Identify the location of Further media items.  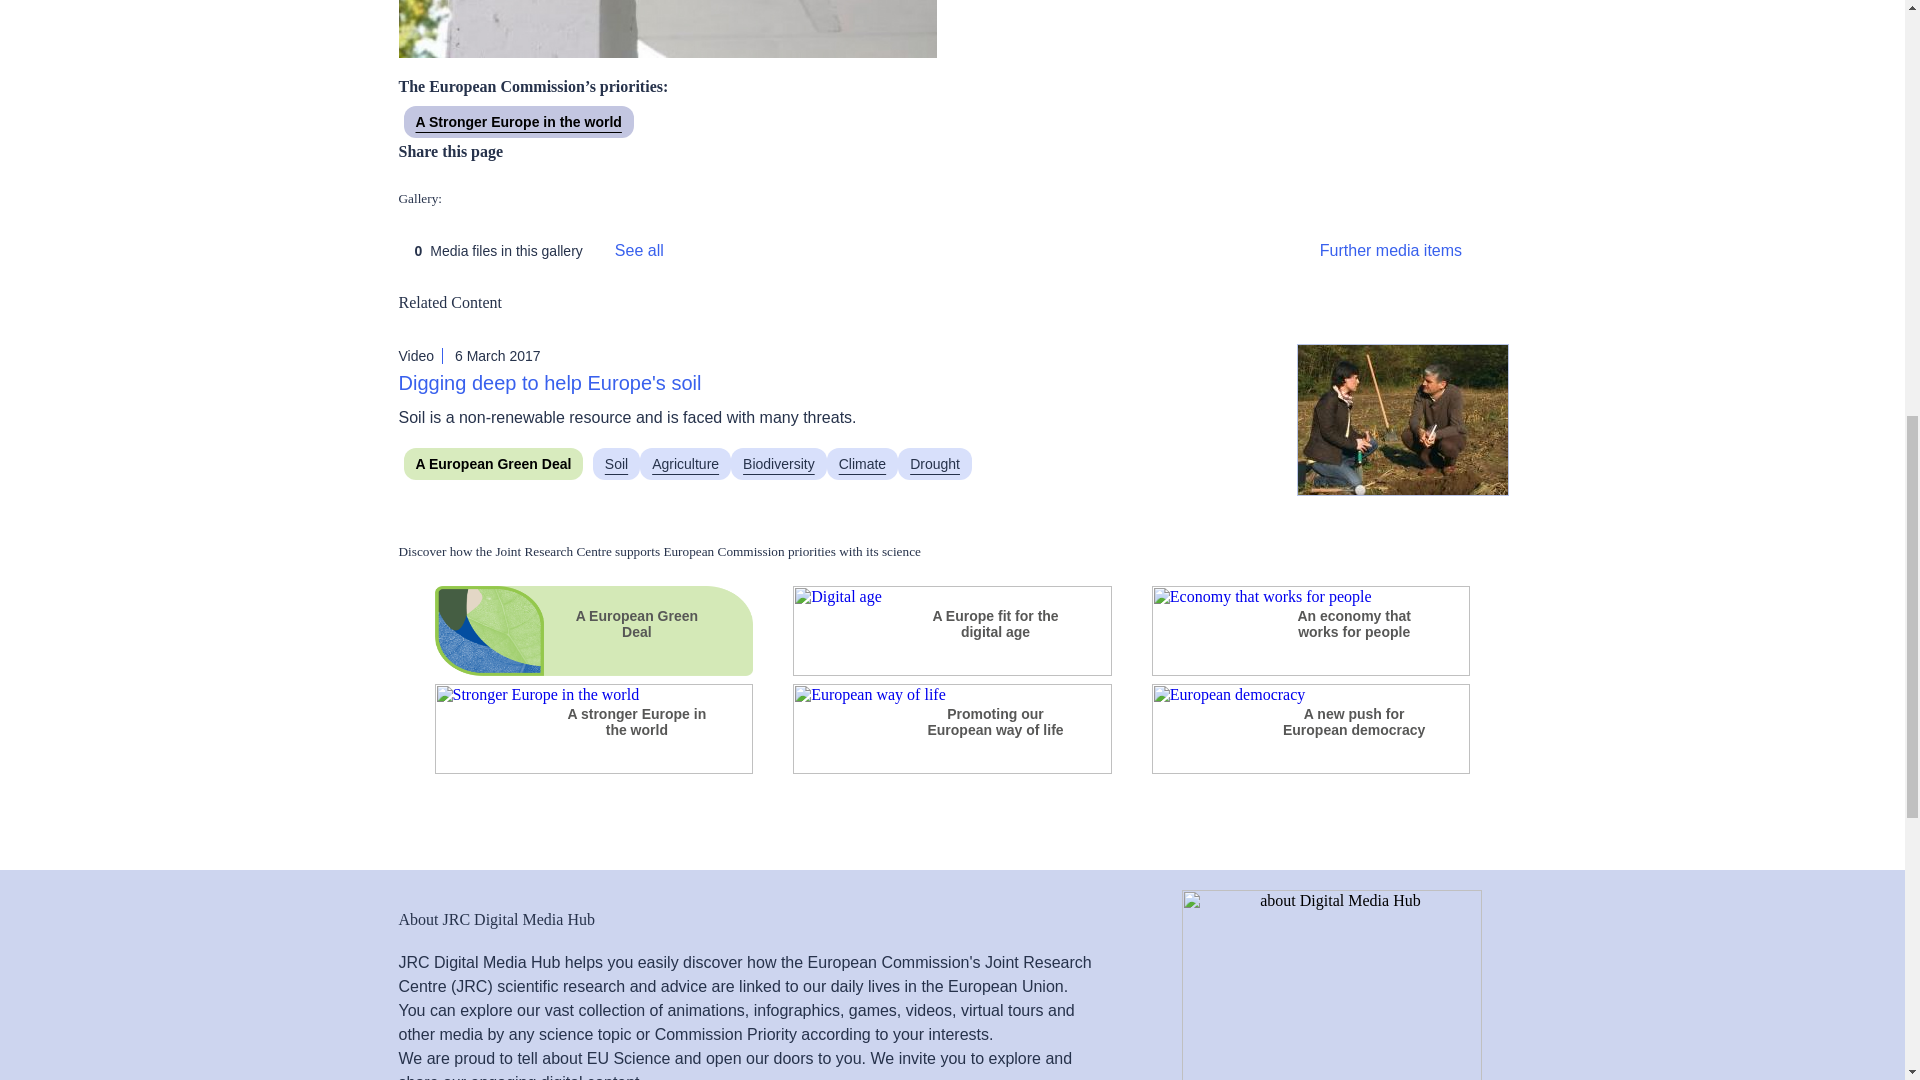
(1406, 250).